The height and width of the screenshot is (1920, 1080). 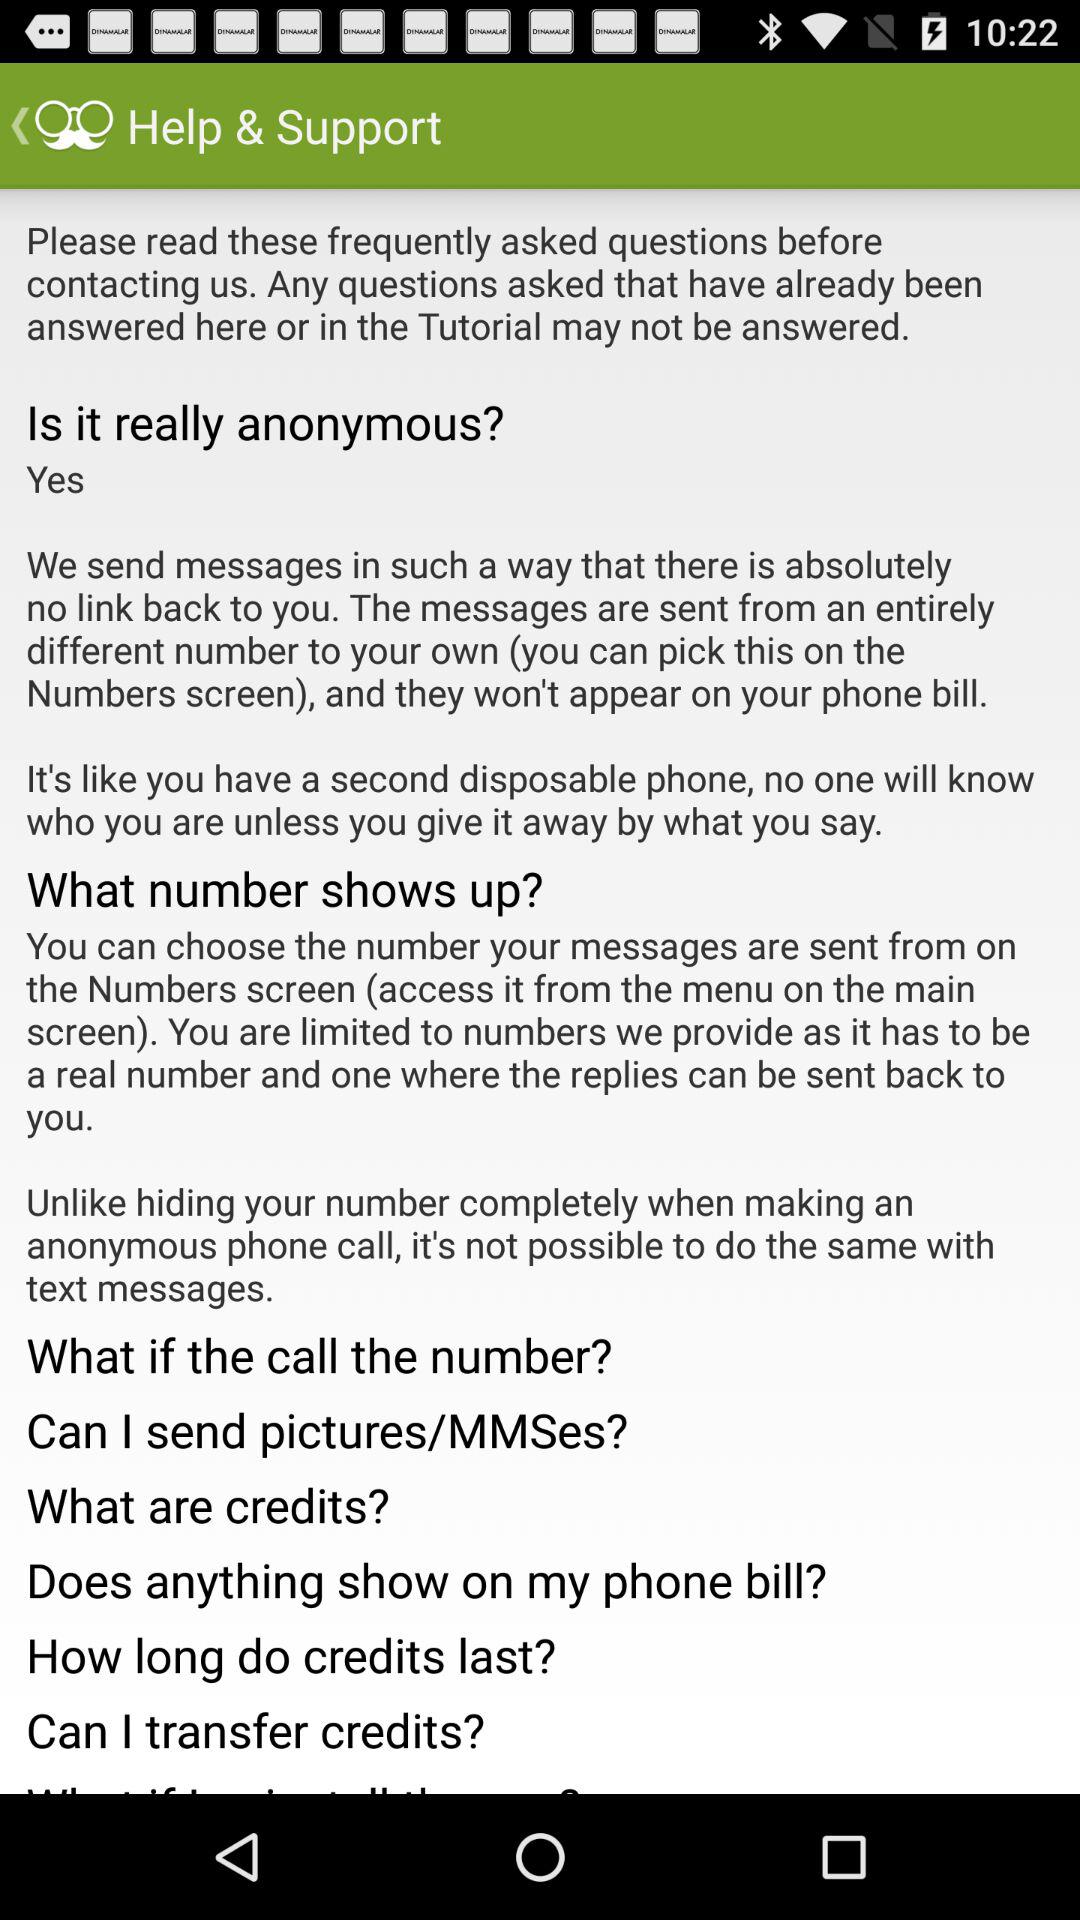 What do you see at coordinates (540, 1648) in the screenshot?
I see `press the how long do item` at bounding box center [540, 1648].